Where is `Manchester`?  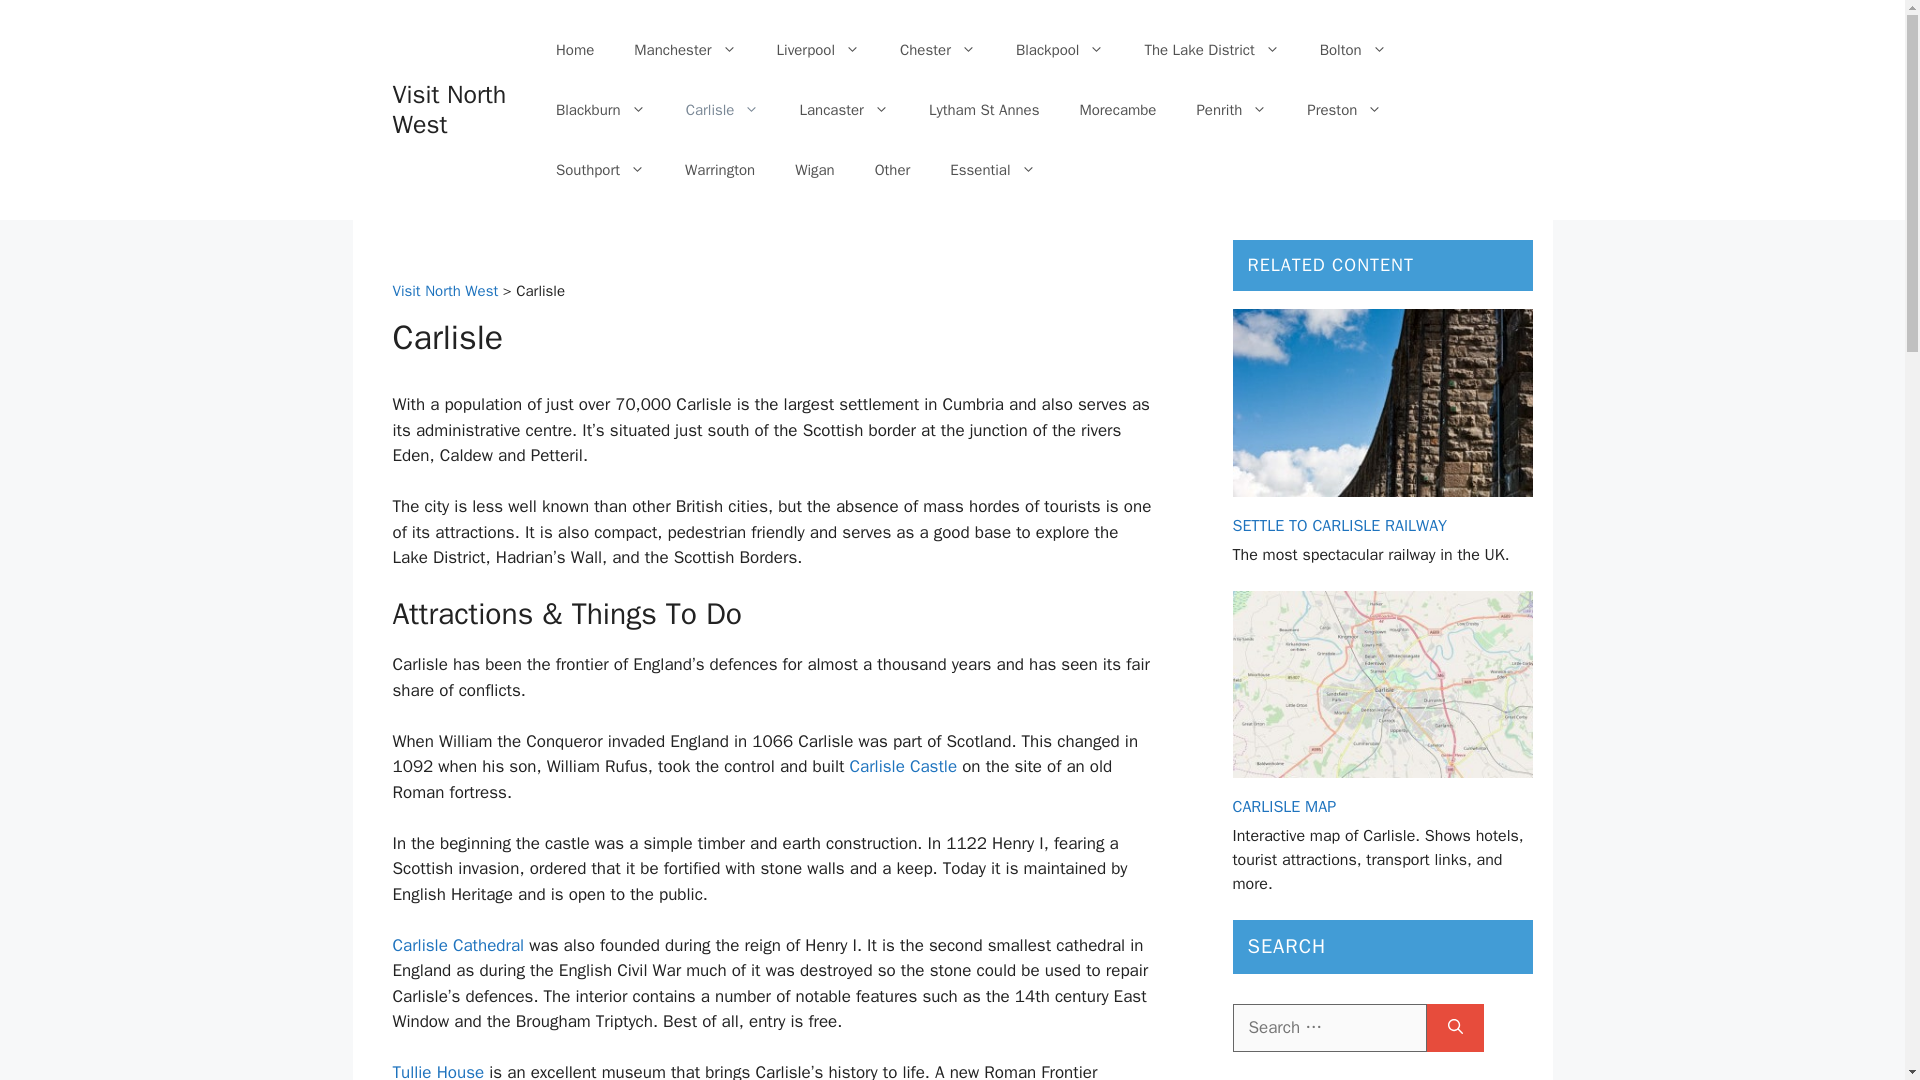
Manchester is located at coordinates (685, 50).